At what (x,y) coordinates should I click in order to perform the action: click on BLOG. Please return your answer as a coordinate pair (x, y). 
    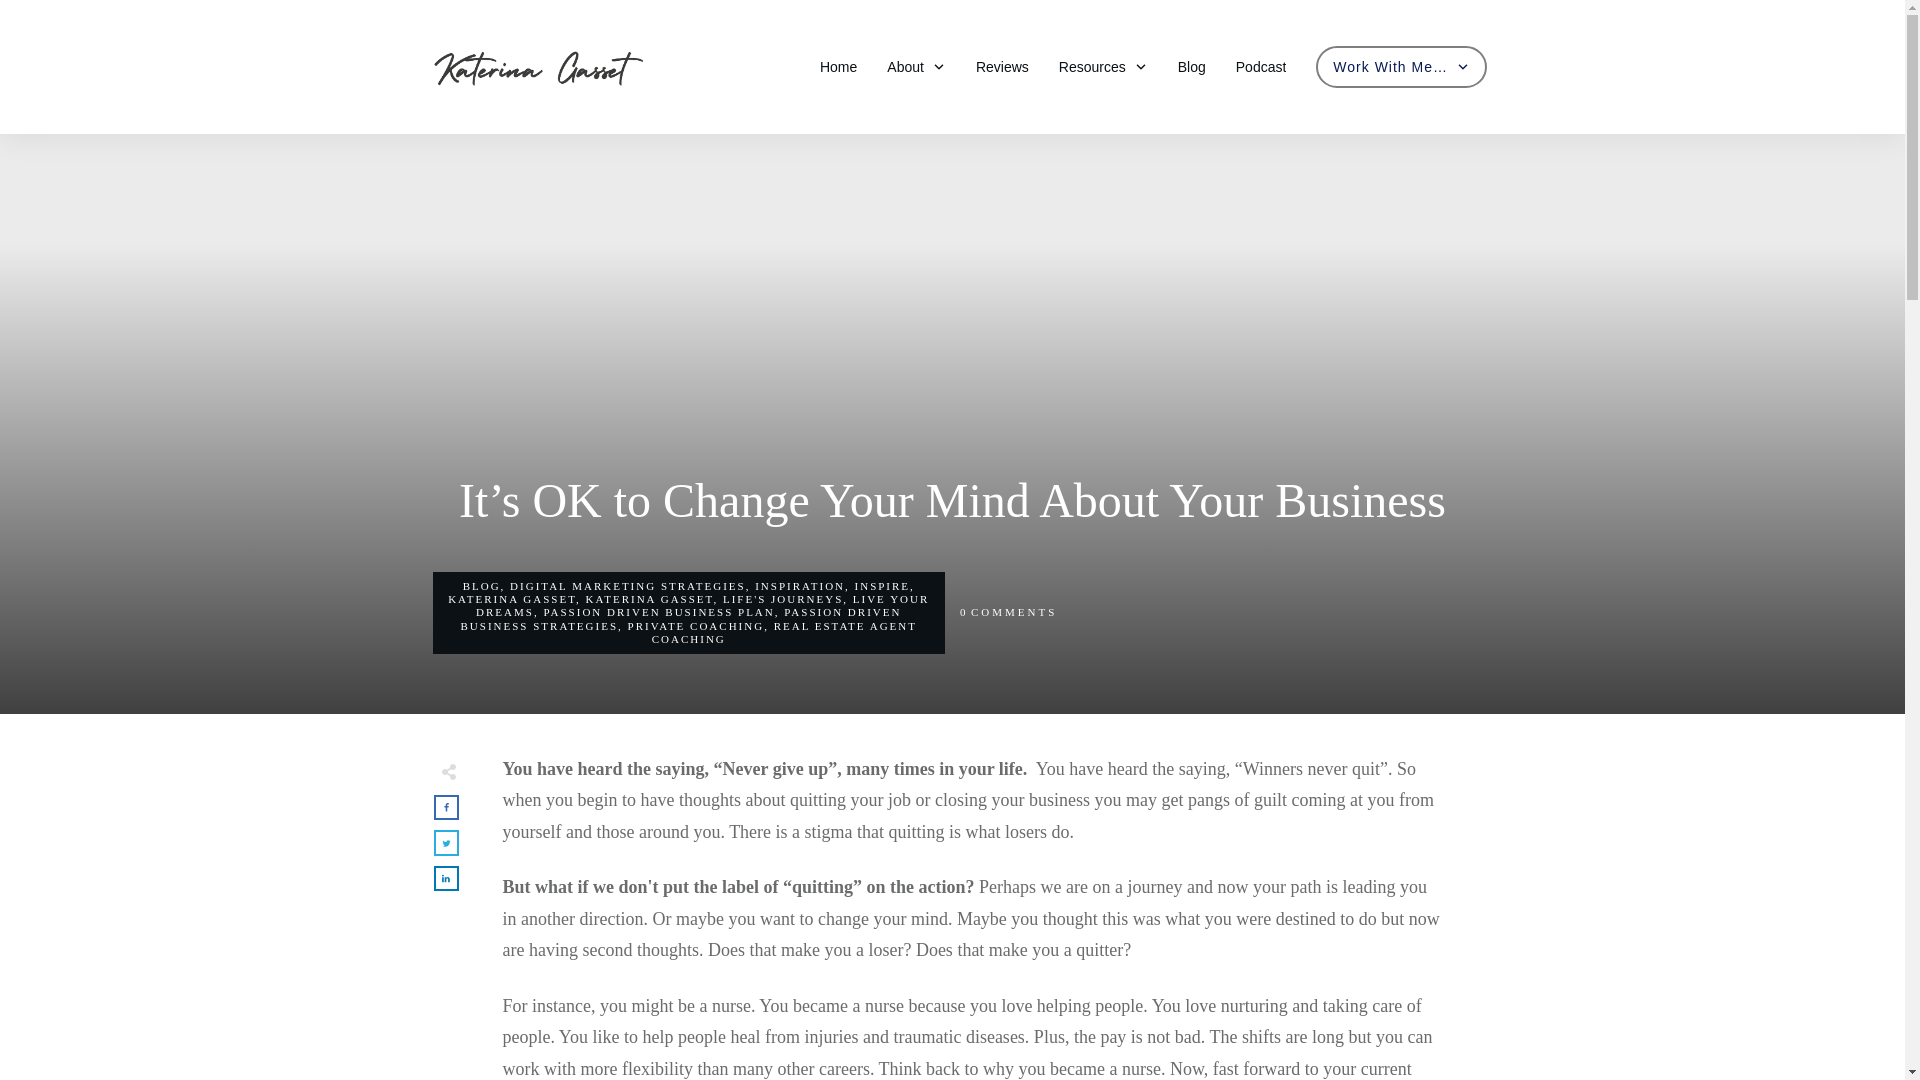
    Looking at the image, I should click on (482, 585).